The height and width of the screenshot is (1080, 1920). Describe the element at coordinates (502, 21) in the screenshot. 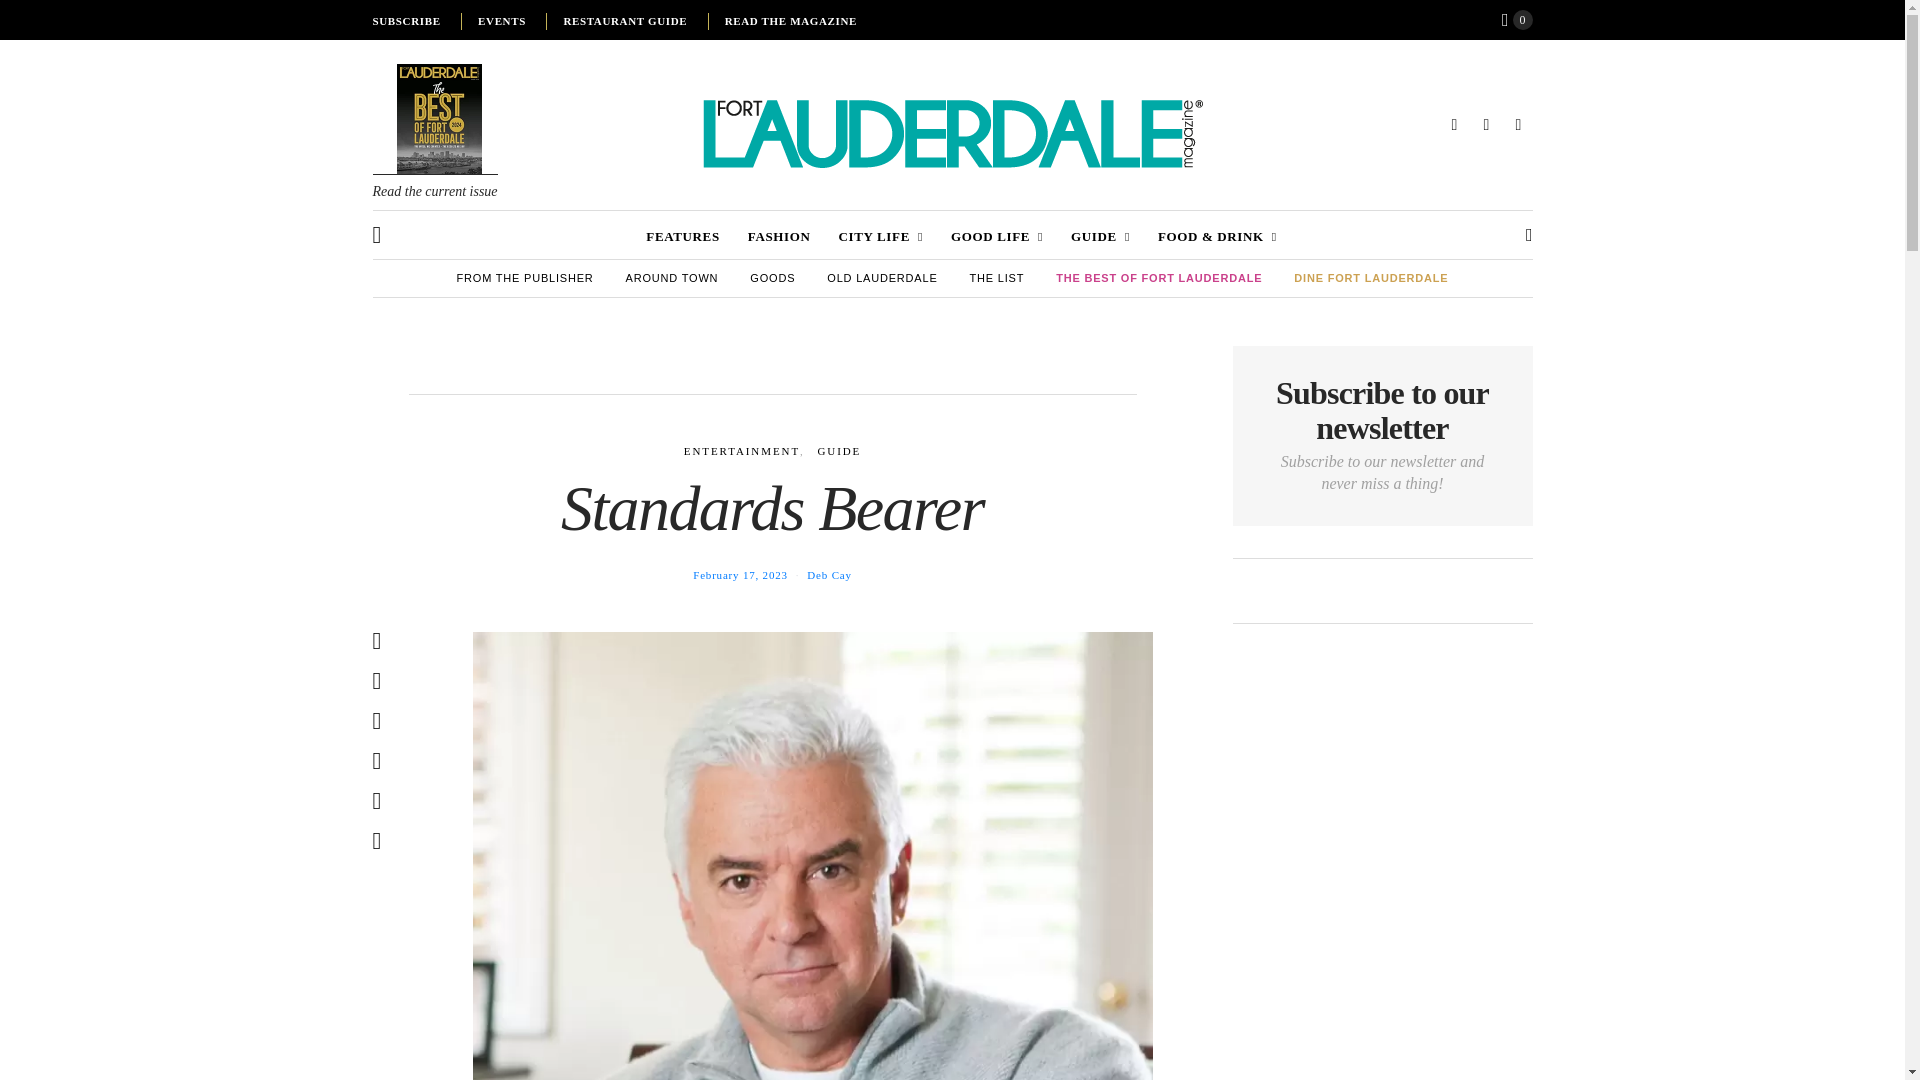

I see `EVENTS` at that location.